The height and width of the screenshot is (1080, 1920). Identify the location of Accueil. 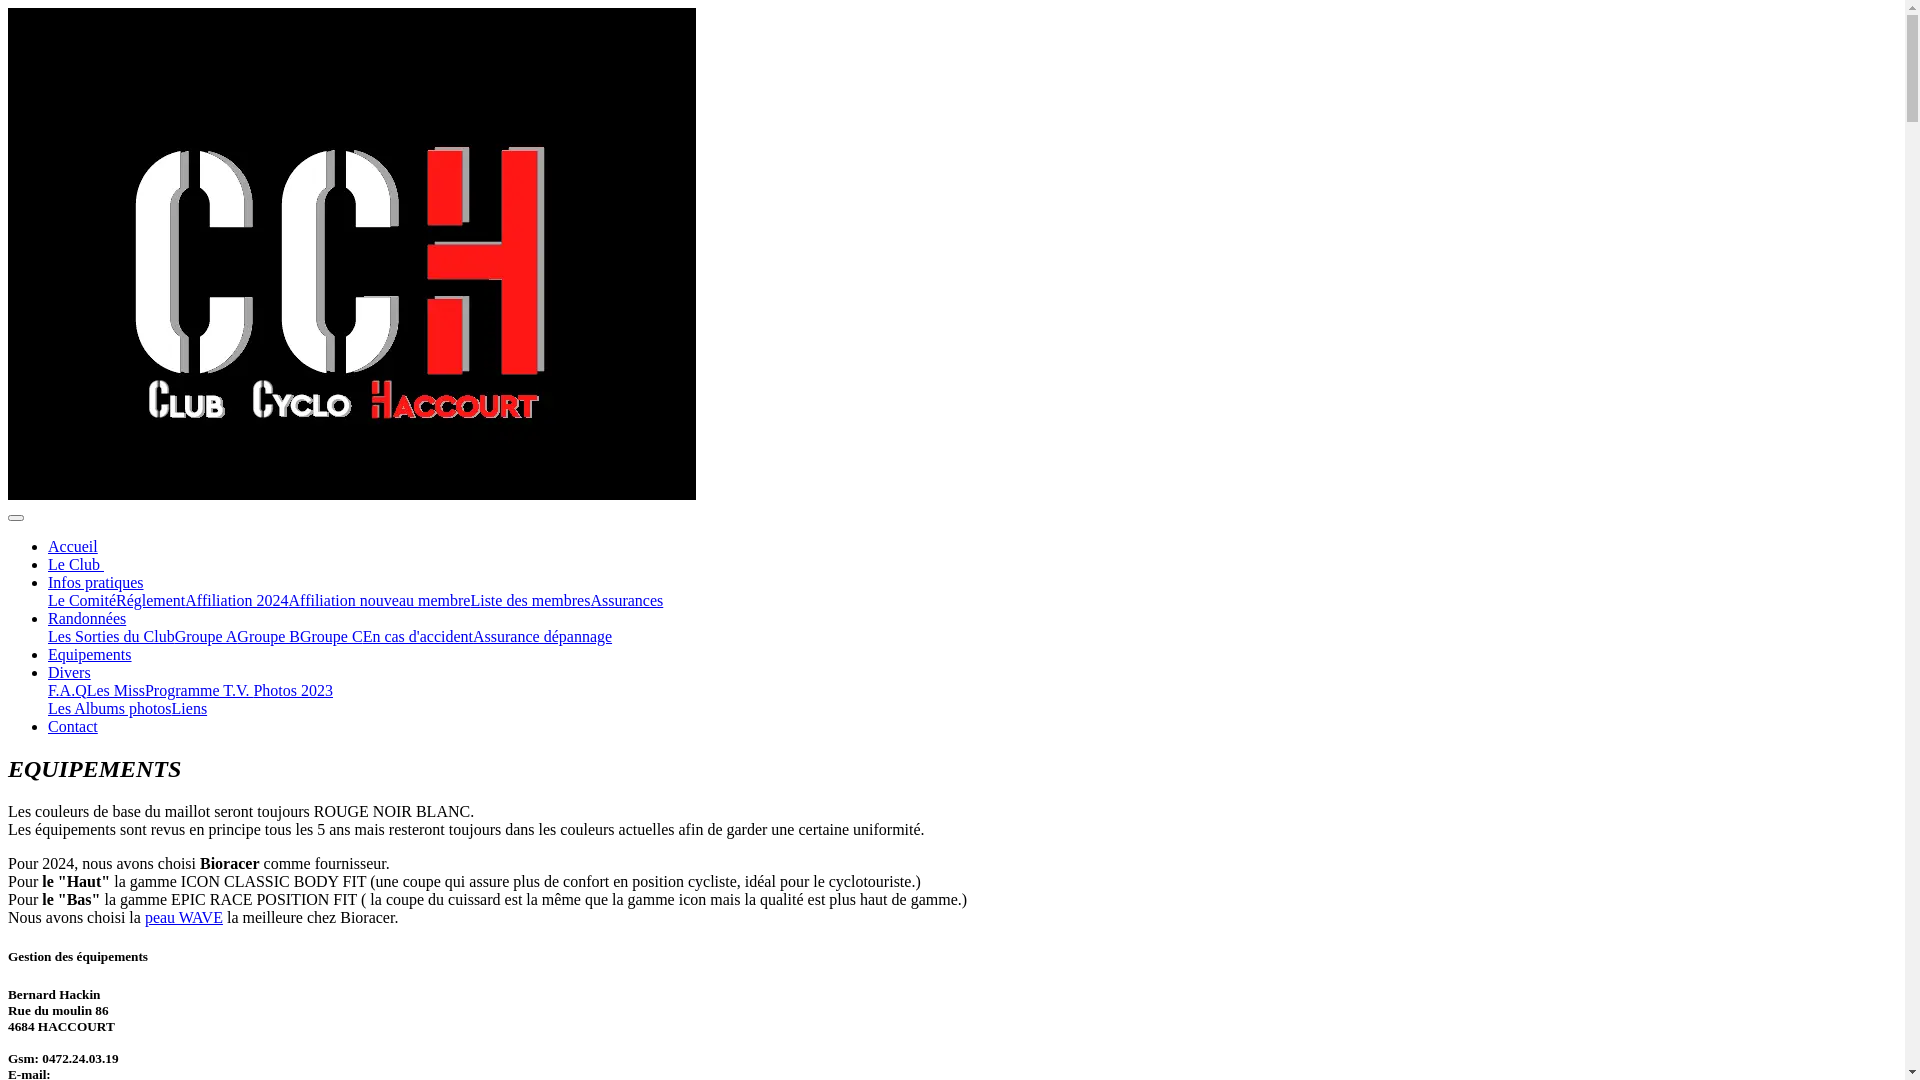
(73, 546).